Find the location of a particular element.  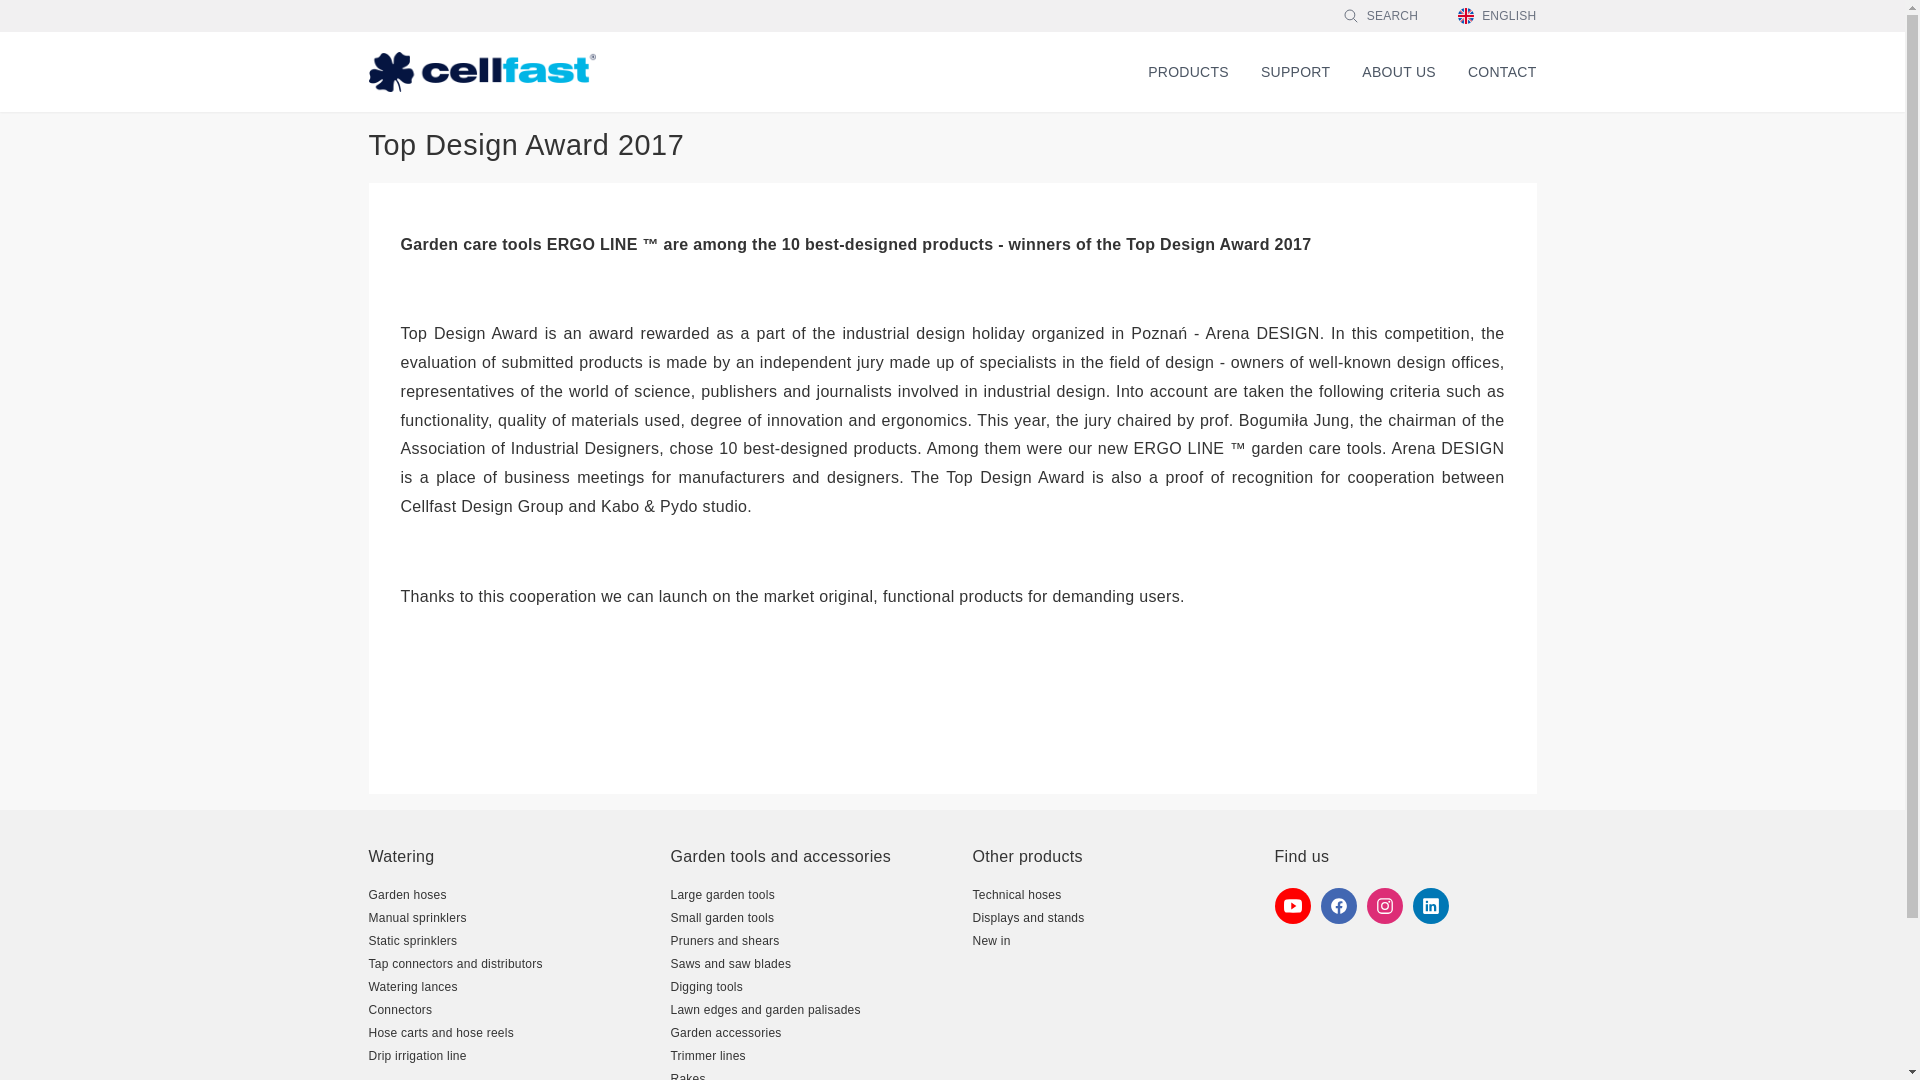

Drip irrigation line is located at coordinates (417, 1055).